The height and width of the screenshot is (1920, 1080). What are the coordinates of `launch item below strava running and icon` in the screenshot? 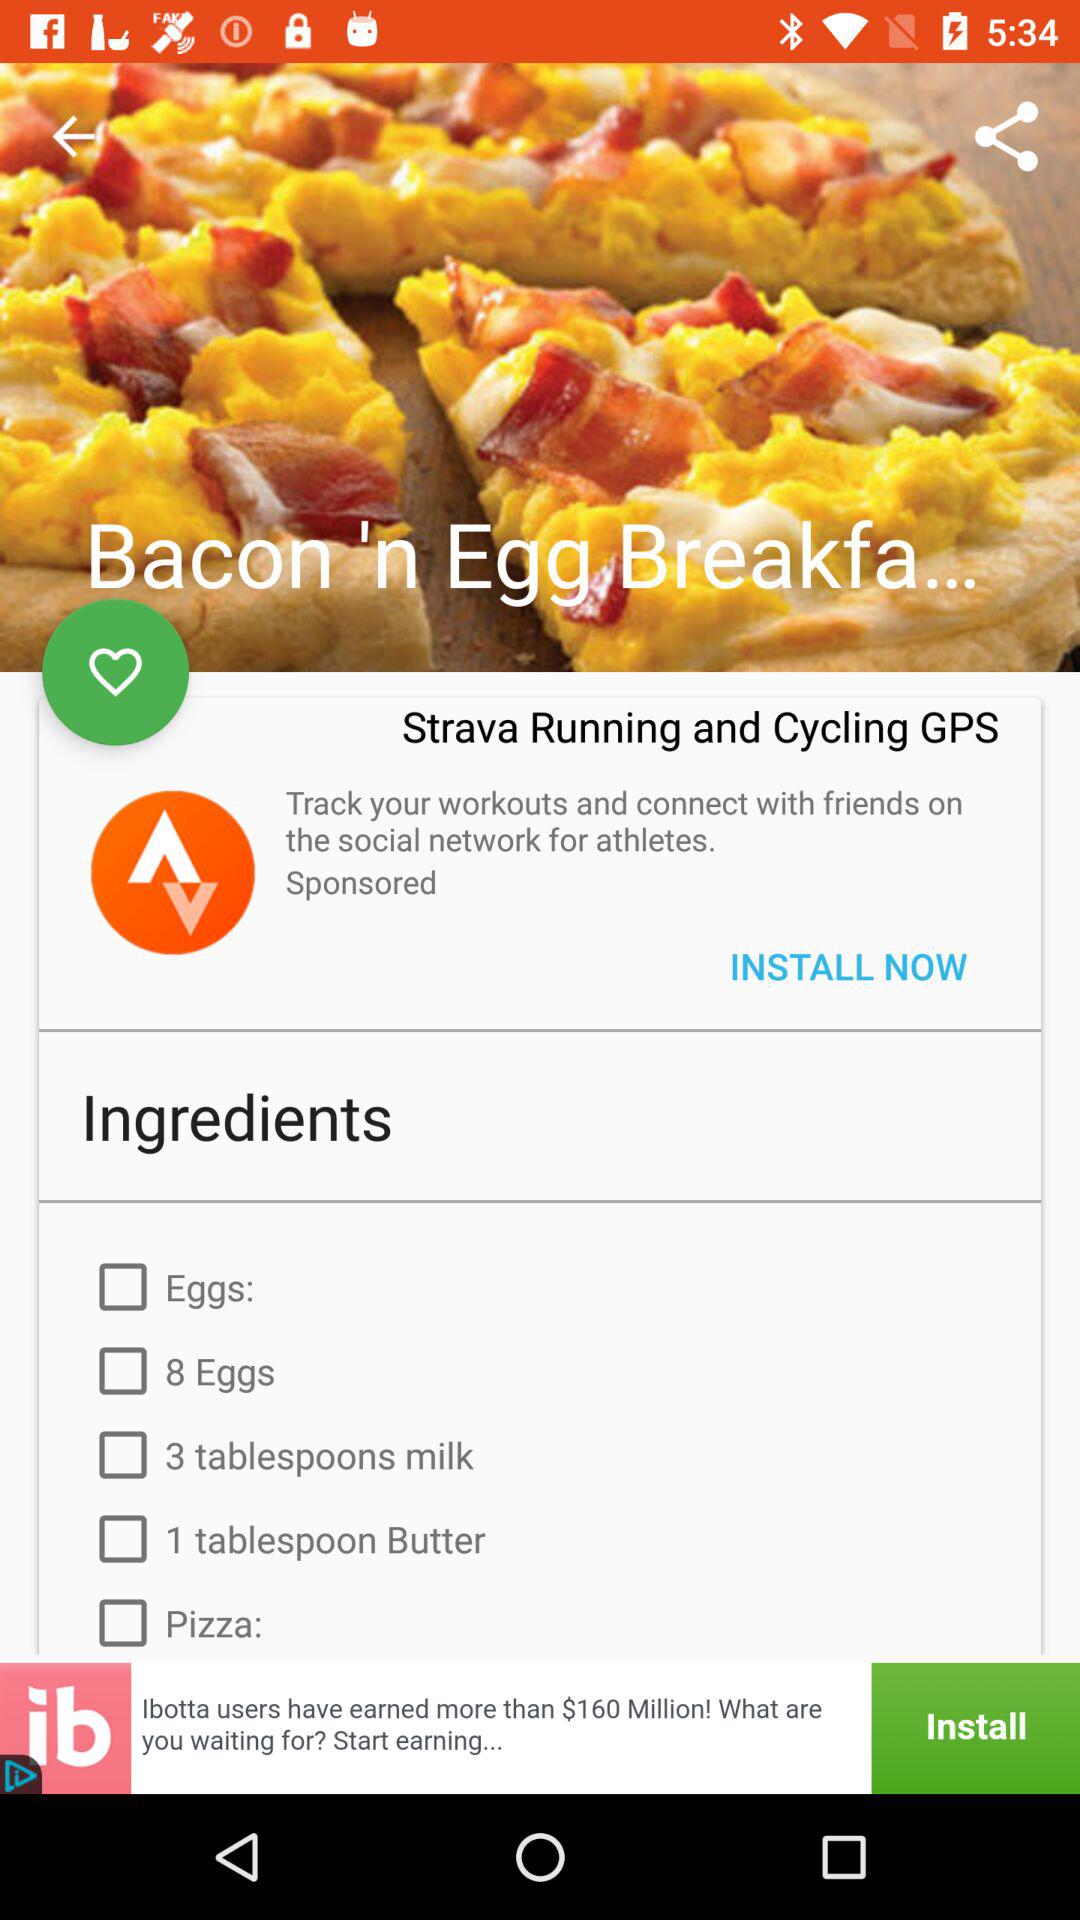 It's located at (632, 820).